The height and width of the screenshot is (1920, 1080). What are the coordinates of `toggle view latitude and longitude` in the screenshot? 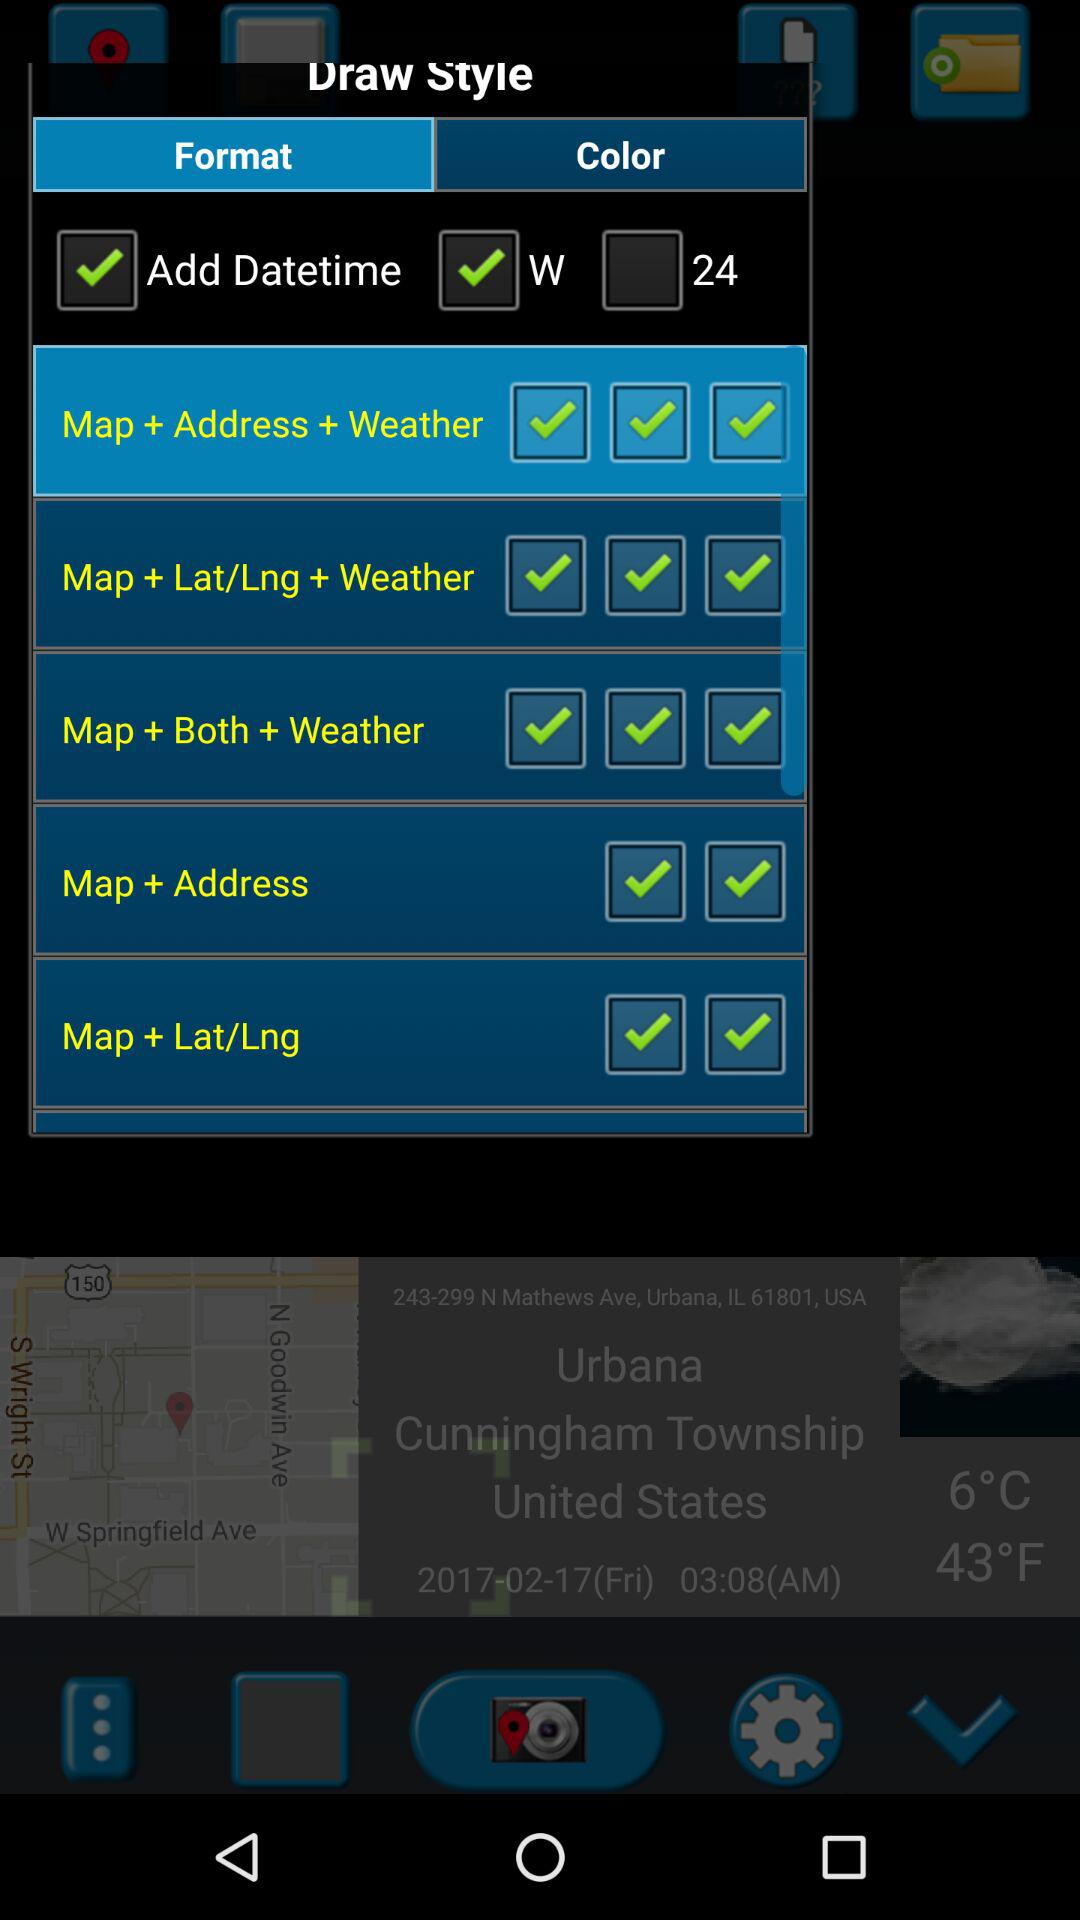 It's located at (744, 1032).